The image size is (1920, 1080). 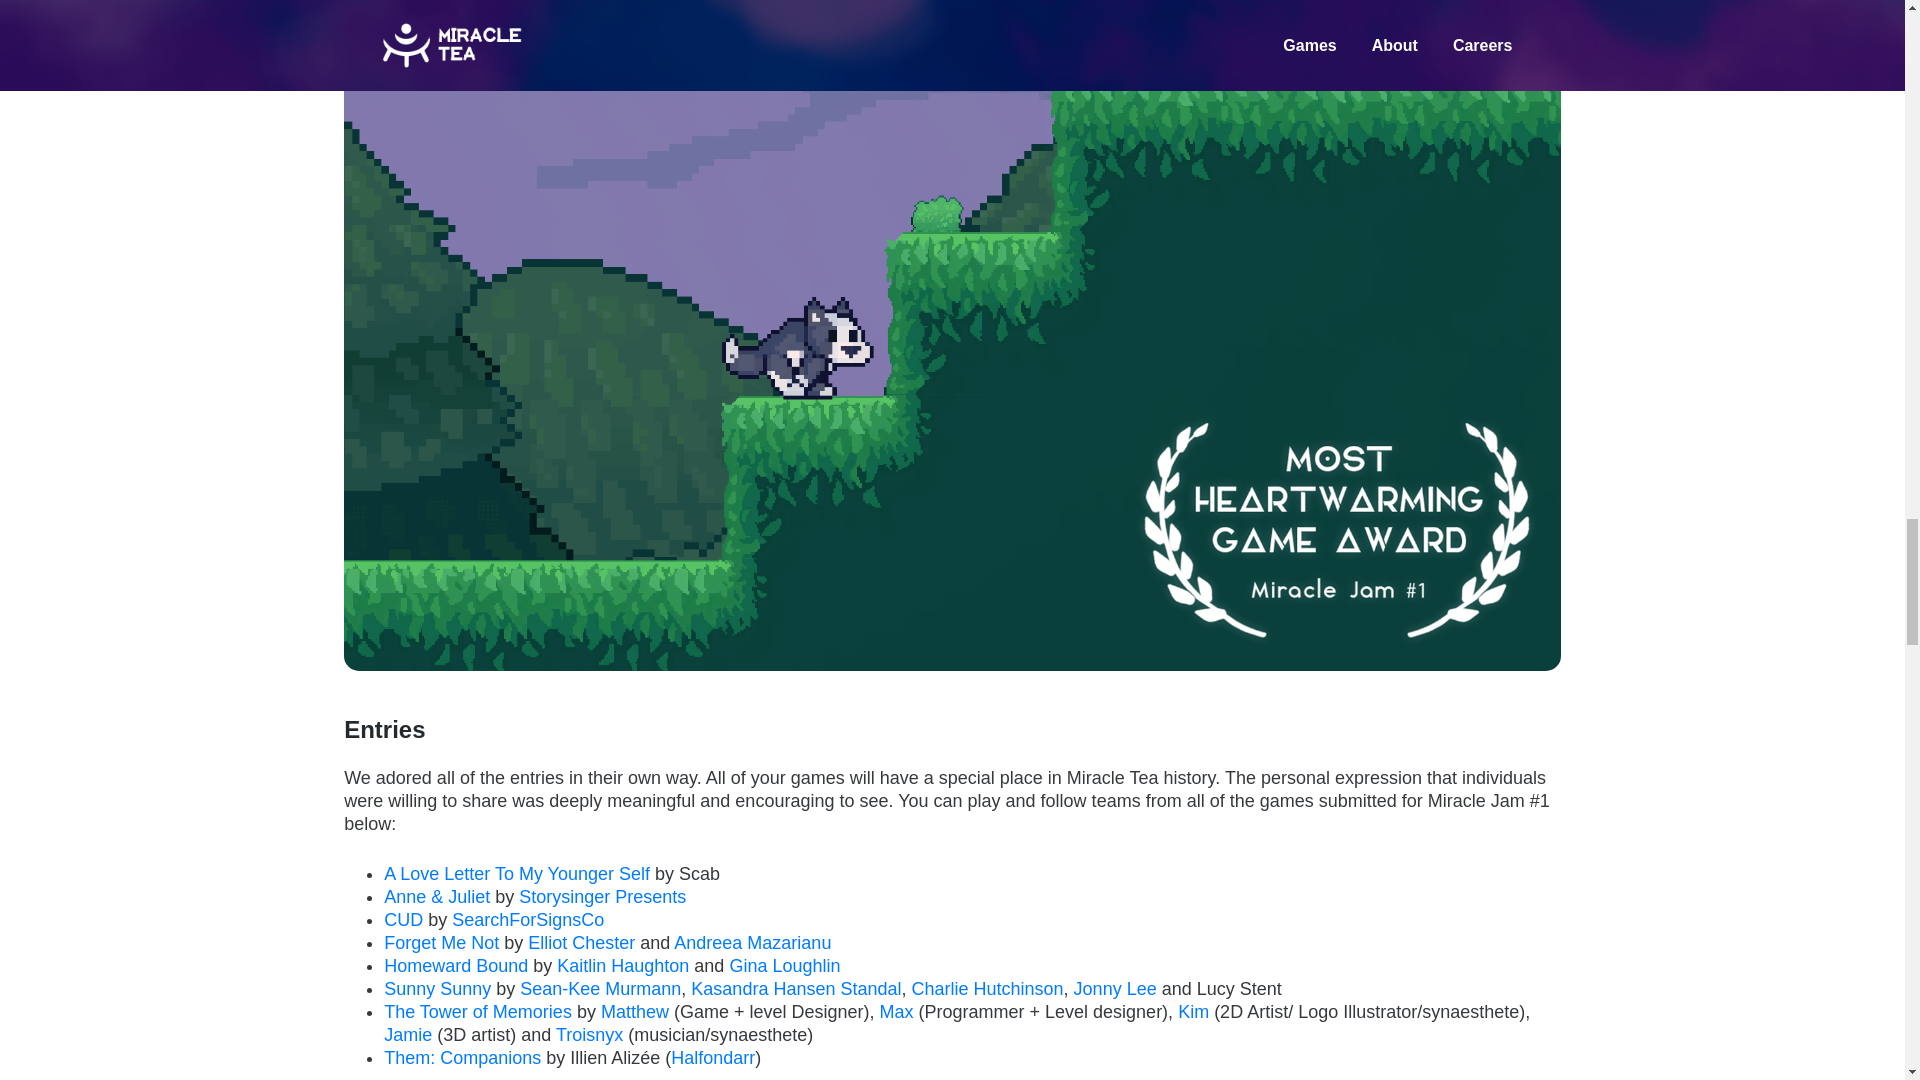 What do you see at coordinates (988, 988) in the screenshot?
I see `Charlie Hutchinson` at bounding box center [988, 988].